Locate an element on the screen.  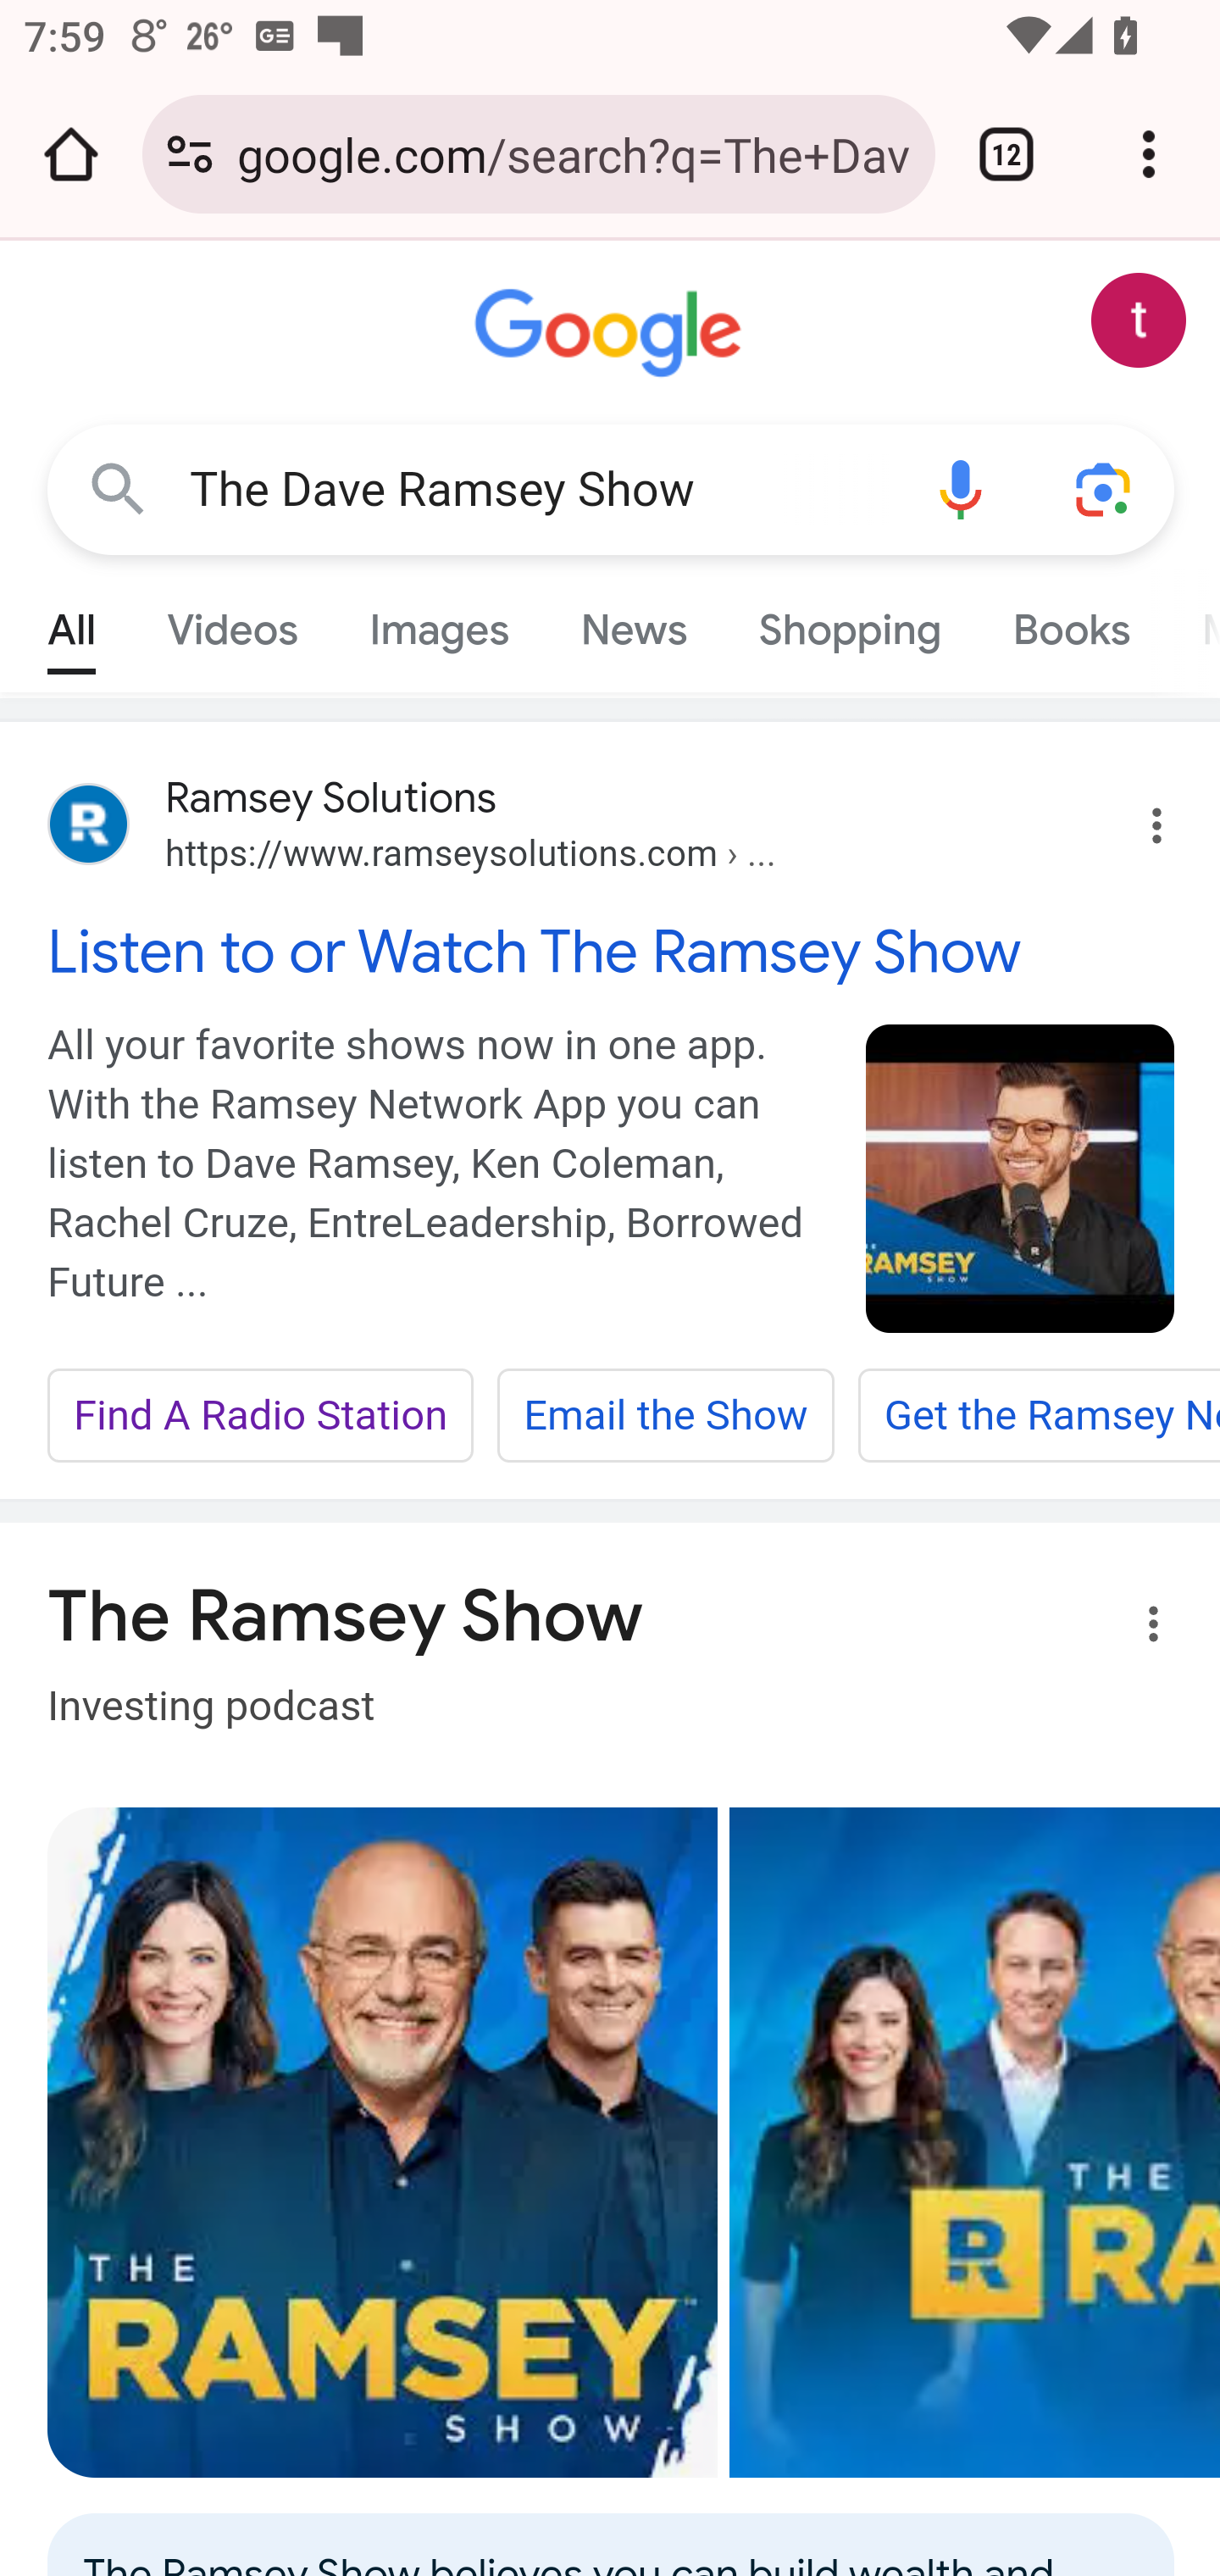
Switch or close tabs is located at coordinates (1006, 154).